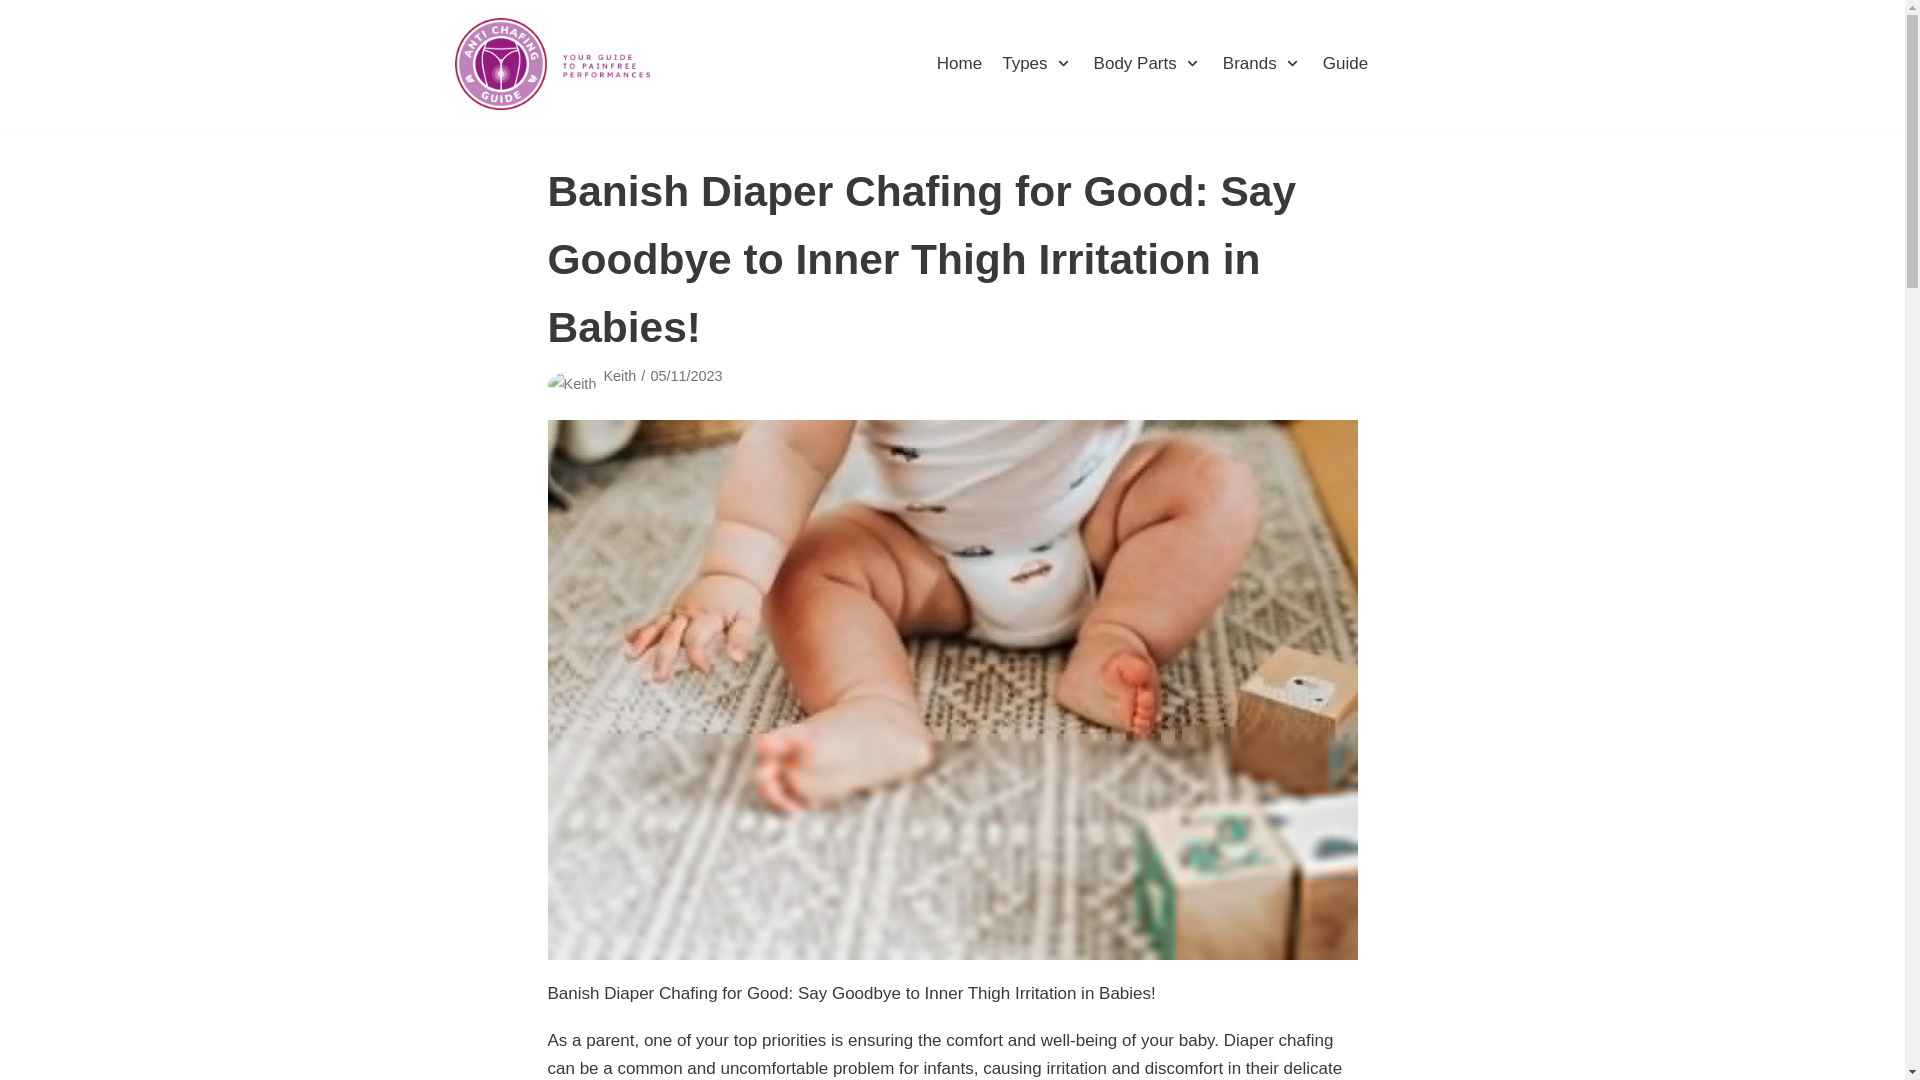  I want to click on Body Parts, so click(1148, 62).